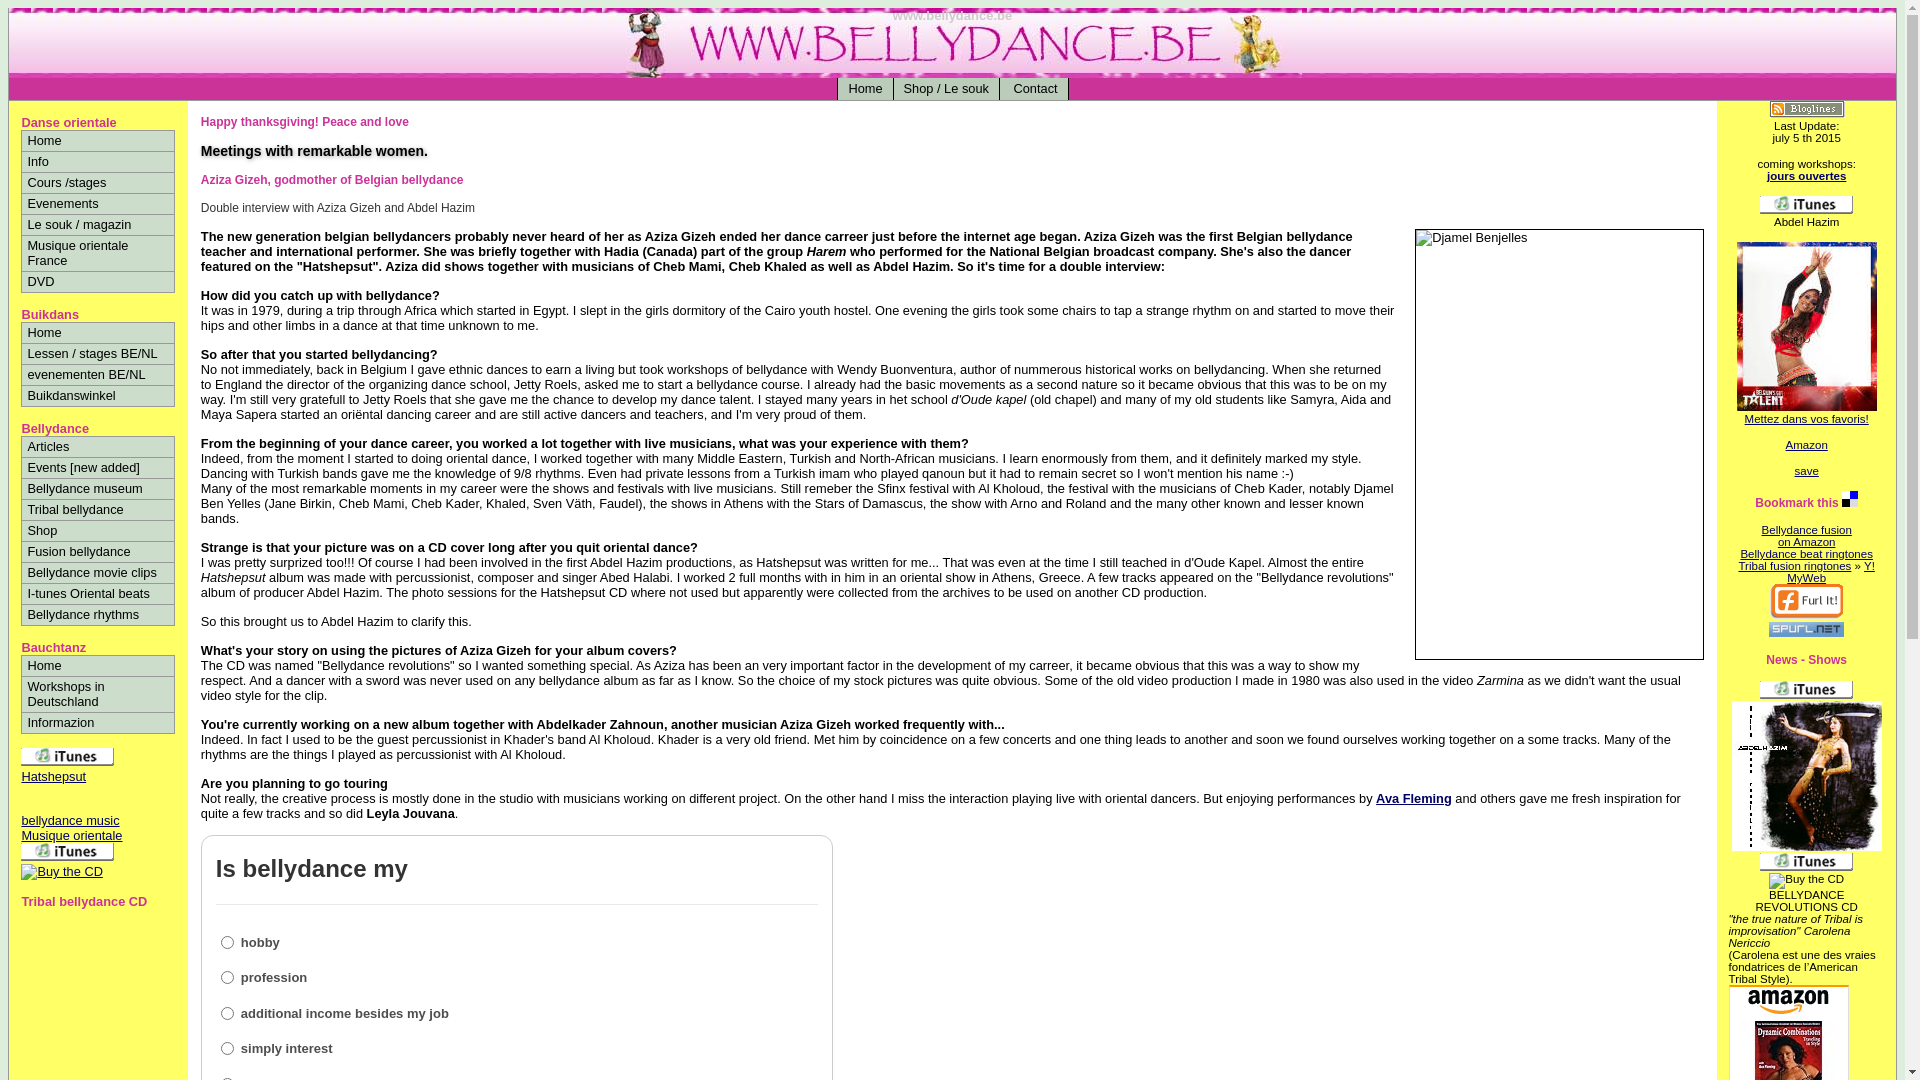 Image resolution: width=1920 pixels, height=1080 pixels. What do you see at coordinates (98, 374) in the screenshot?
I see `evenementen BE/NL` at bounding box center [98, 374].